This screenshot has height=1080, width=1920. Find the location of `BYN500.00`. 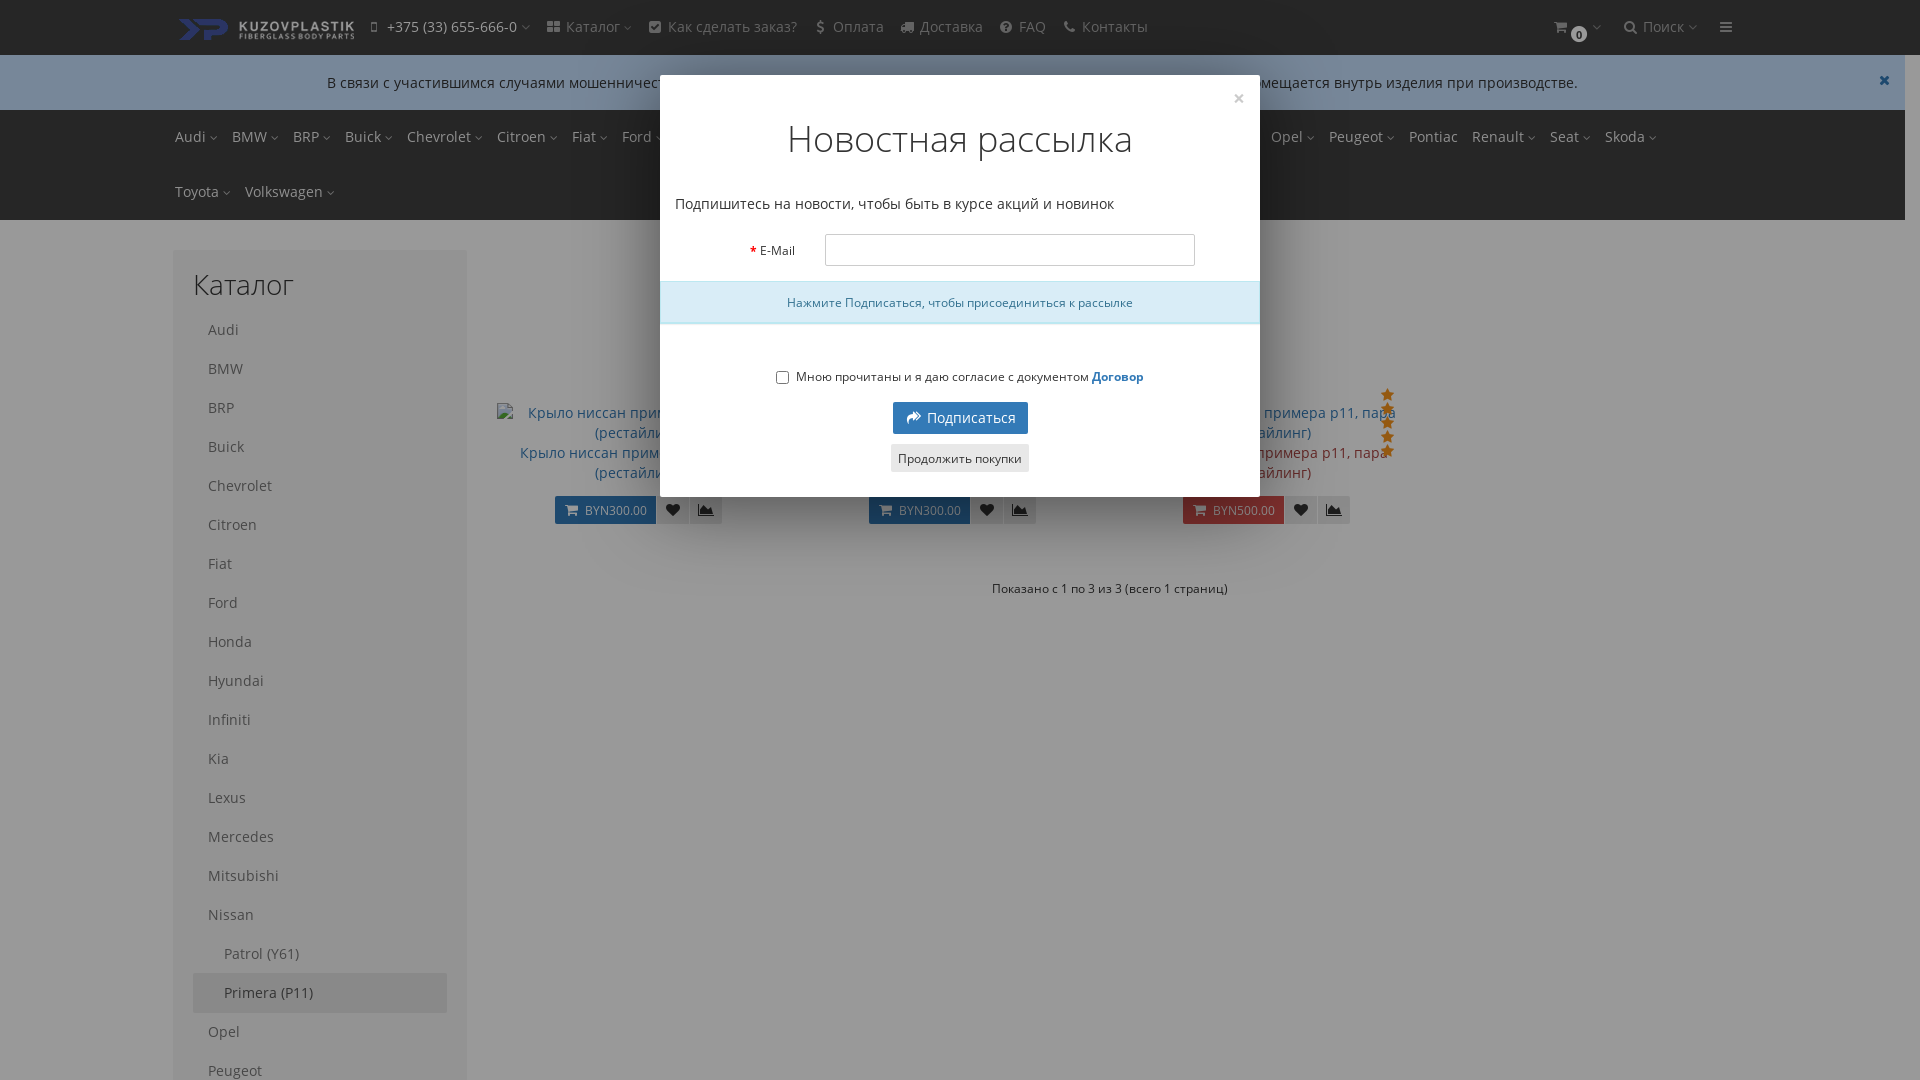

BYN500.00 is located at coordinates (1234, 510).